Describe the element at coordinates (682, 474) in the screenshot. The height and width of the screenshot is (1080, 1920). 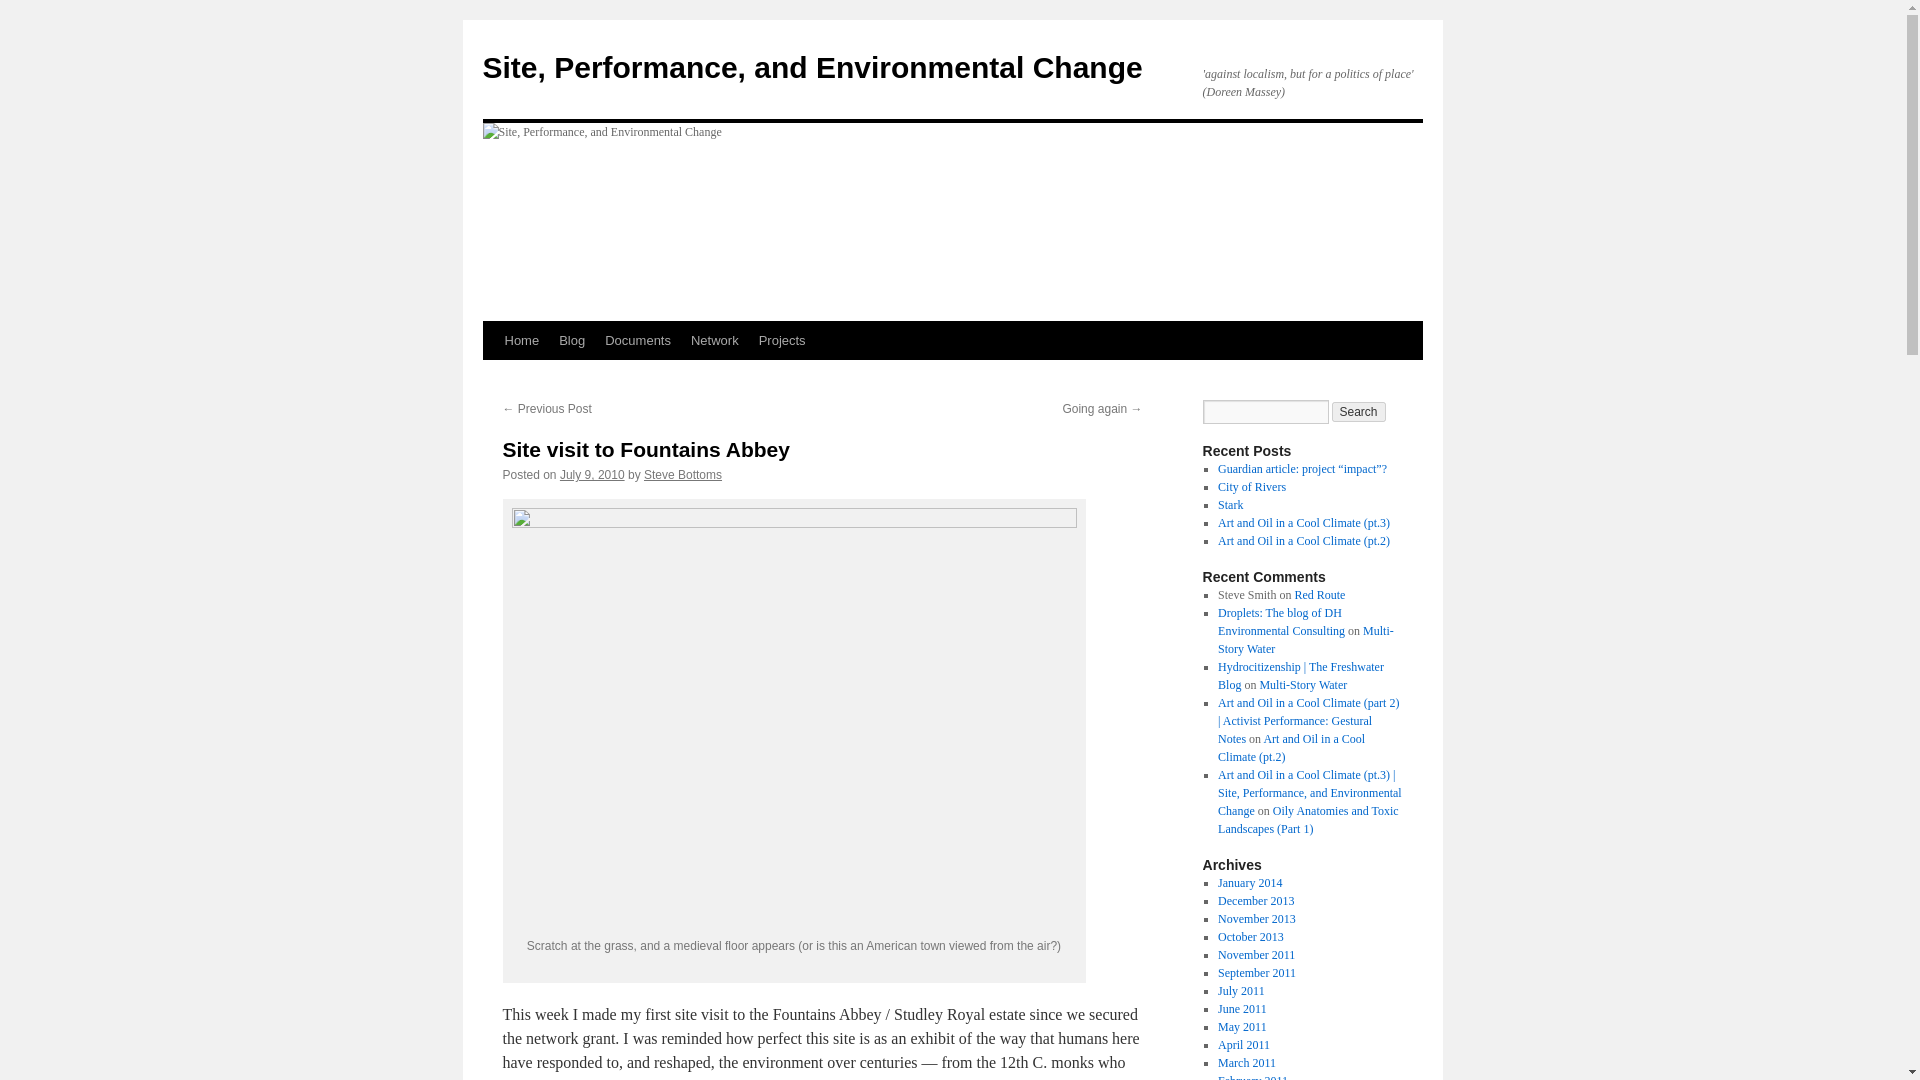
I see `Steve Bottoms` at that location.